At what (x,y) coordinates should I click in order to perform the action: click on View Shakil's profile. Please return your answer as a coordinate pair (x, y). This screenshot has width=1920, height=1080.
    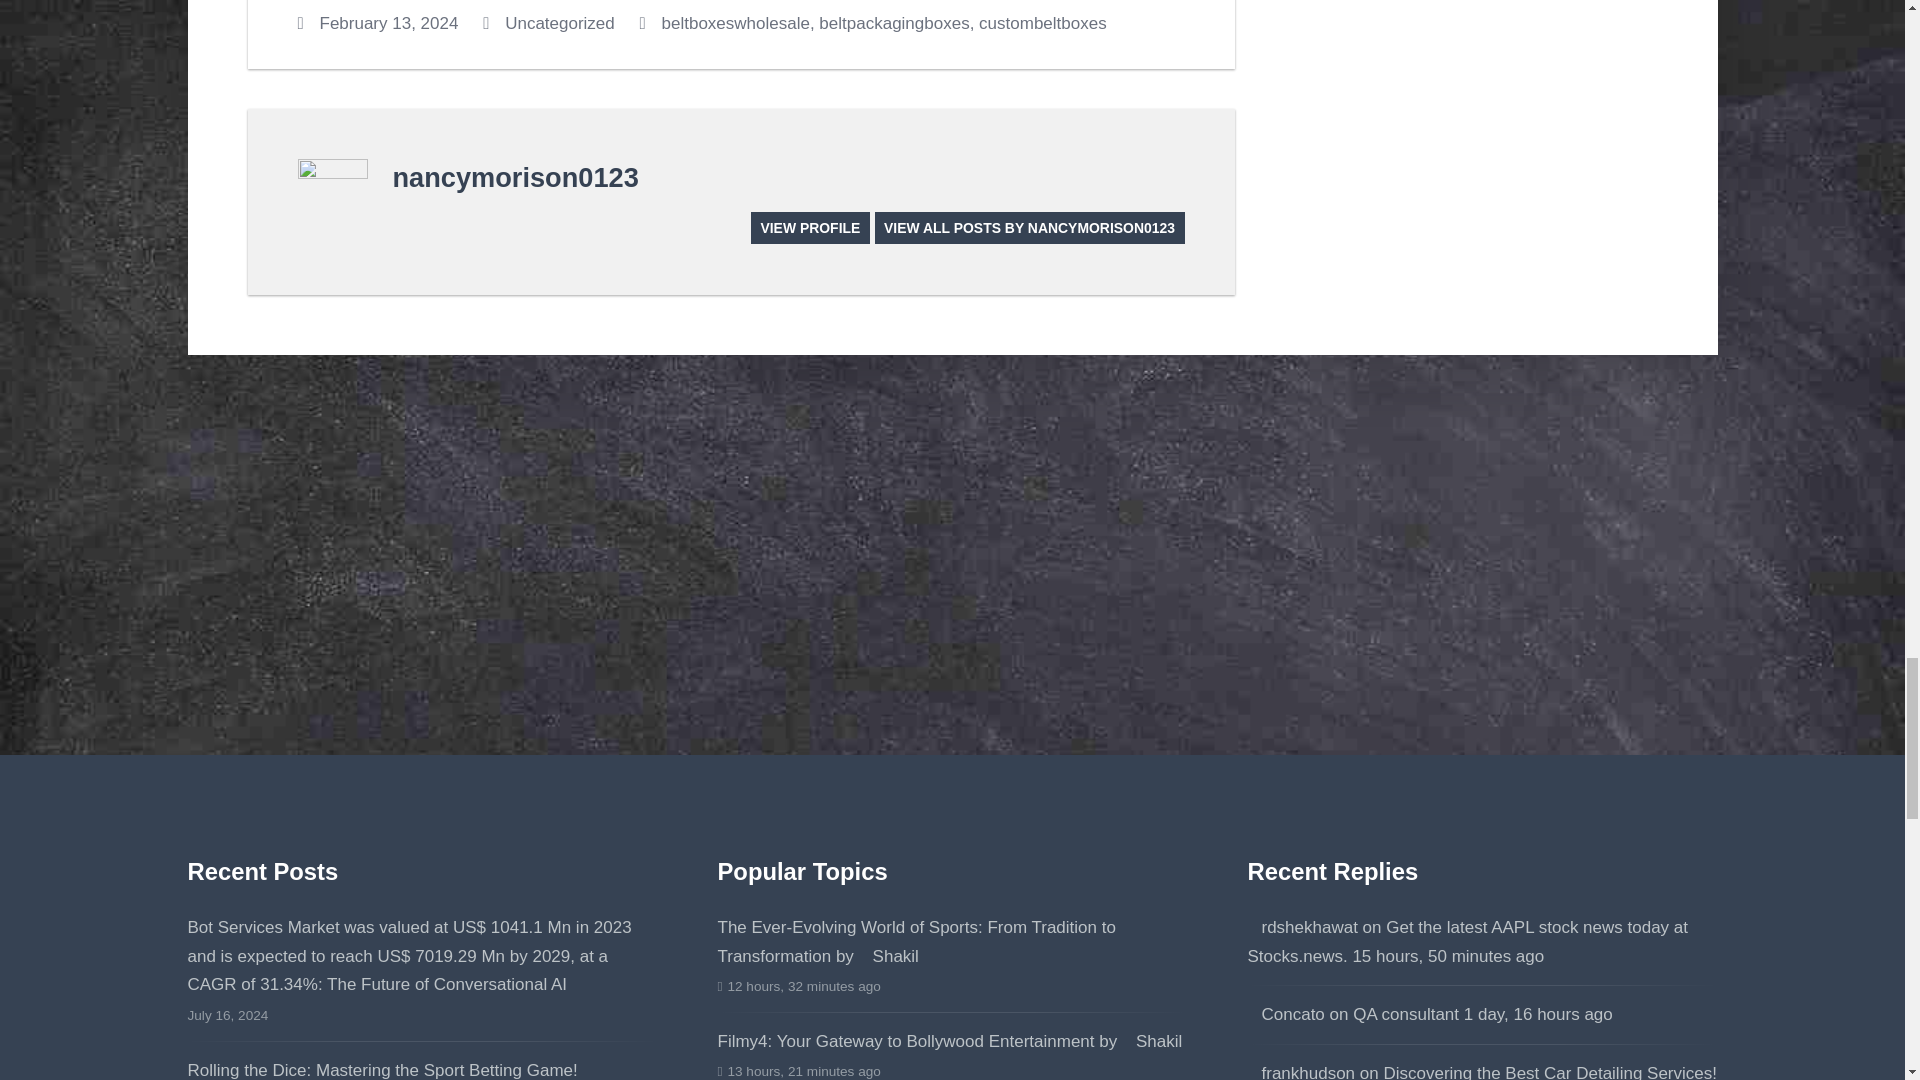
    Looking at the image, I should click on (1152, 1041).